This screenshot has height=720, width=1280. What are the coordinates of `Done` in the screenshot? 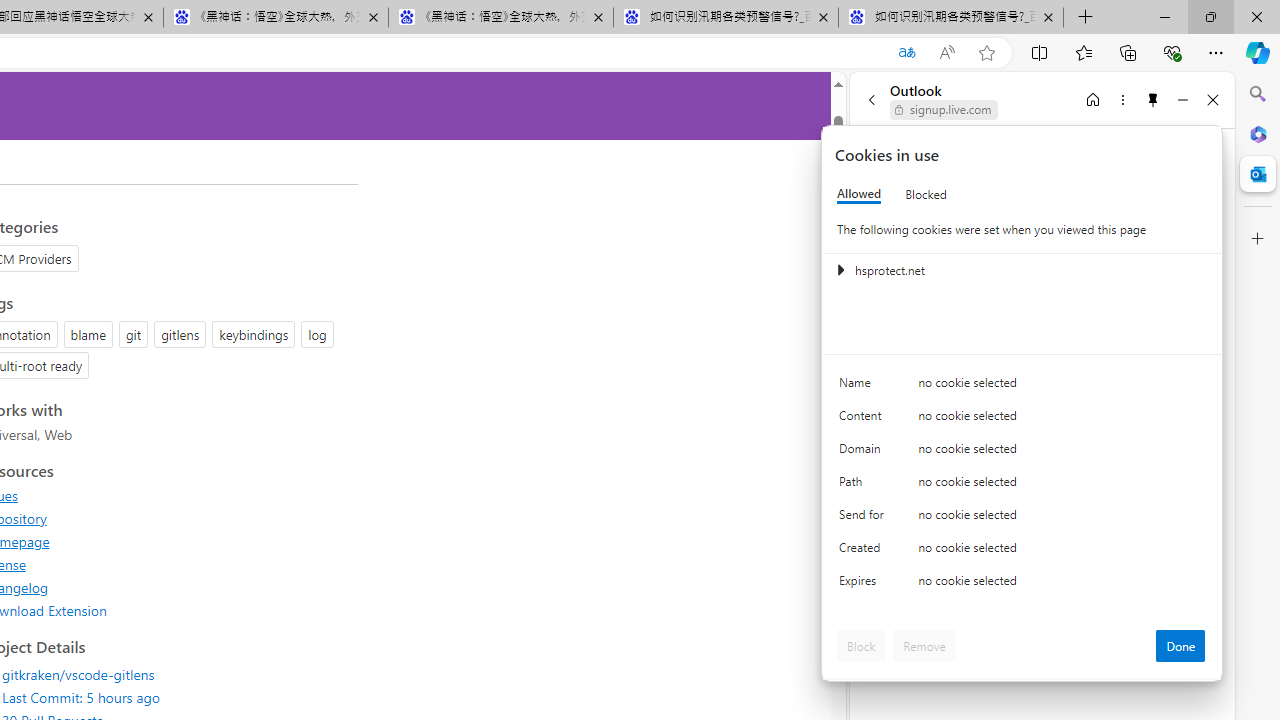 It's located at (1180, 646).